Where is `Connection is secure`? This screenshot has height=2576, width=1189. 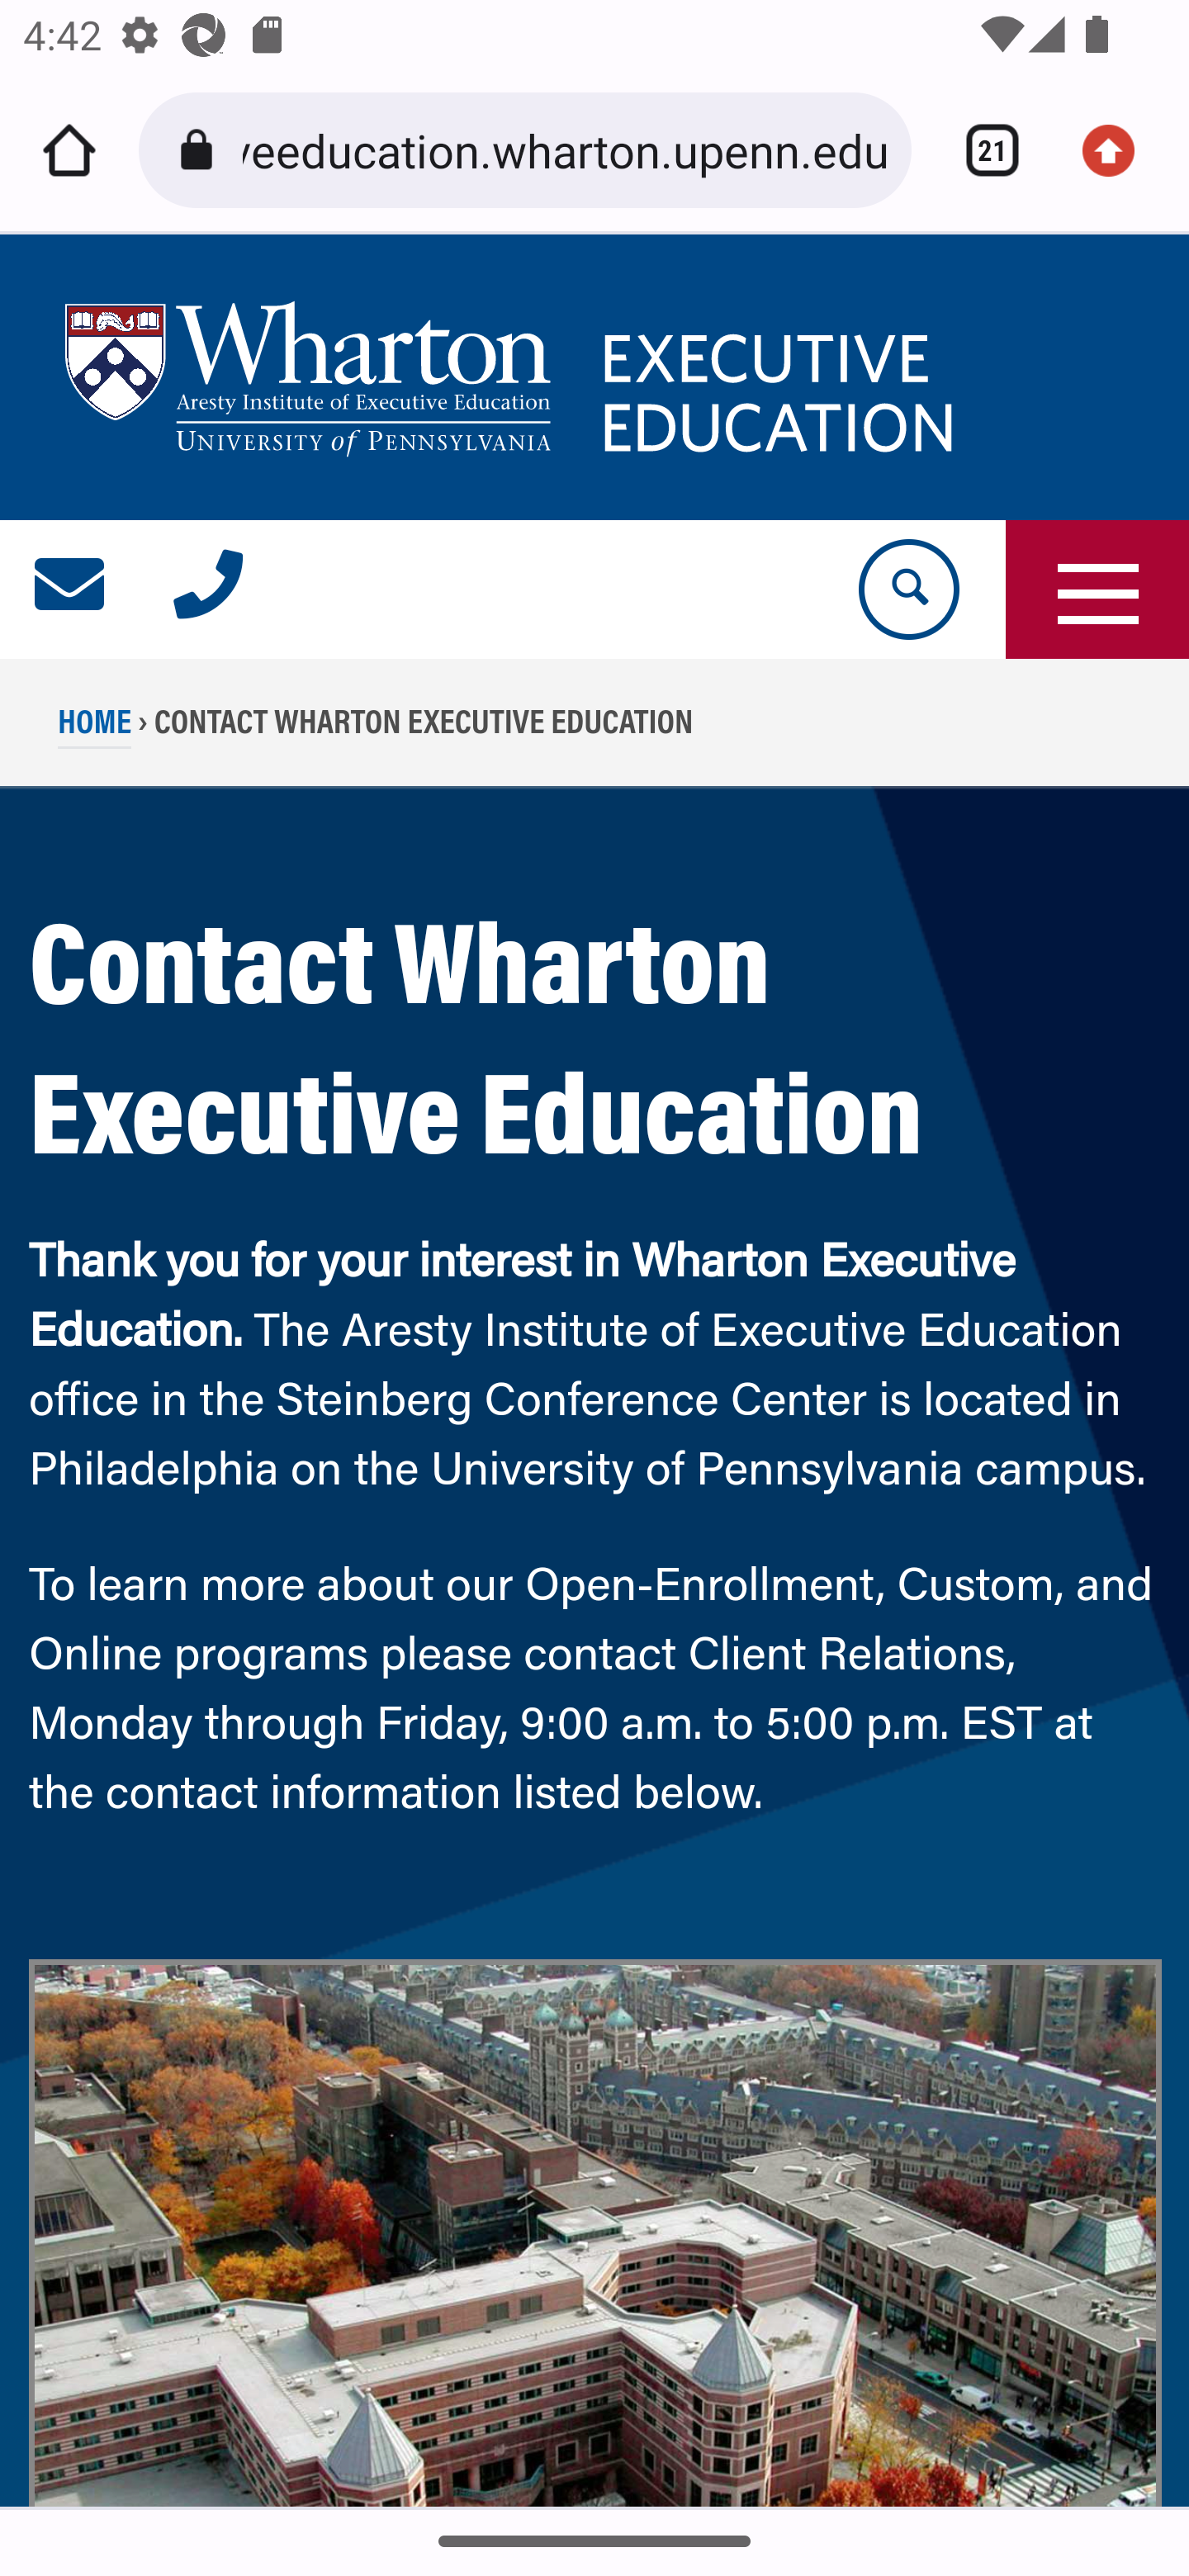
Connection is secure is located at coordinates (201, 150).